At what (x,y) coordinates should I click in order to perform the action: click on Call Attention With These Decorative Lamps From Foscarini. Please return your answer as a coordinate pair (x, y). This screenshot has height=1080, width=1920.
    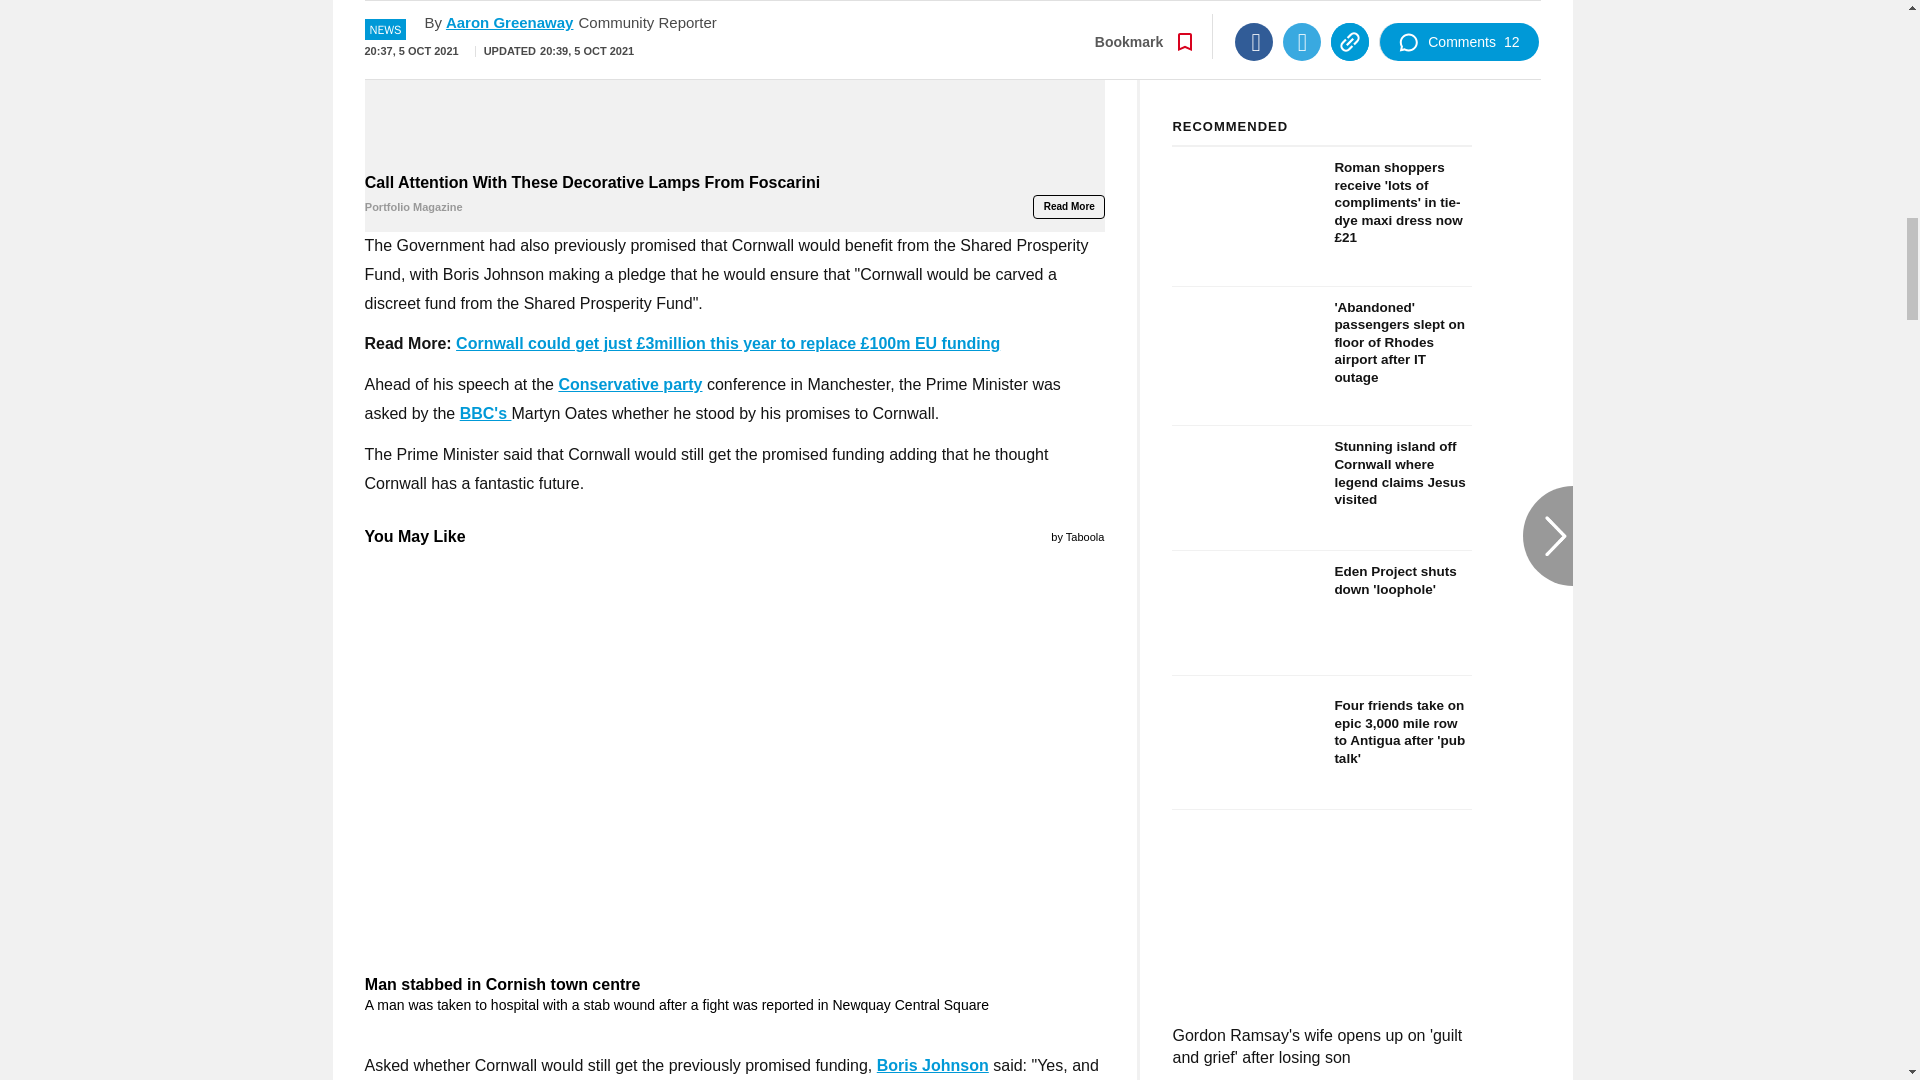
    Looking at the image, I should click on (734, 195).